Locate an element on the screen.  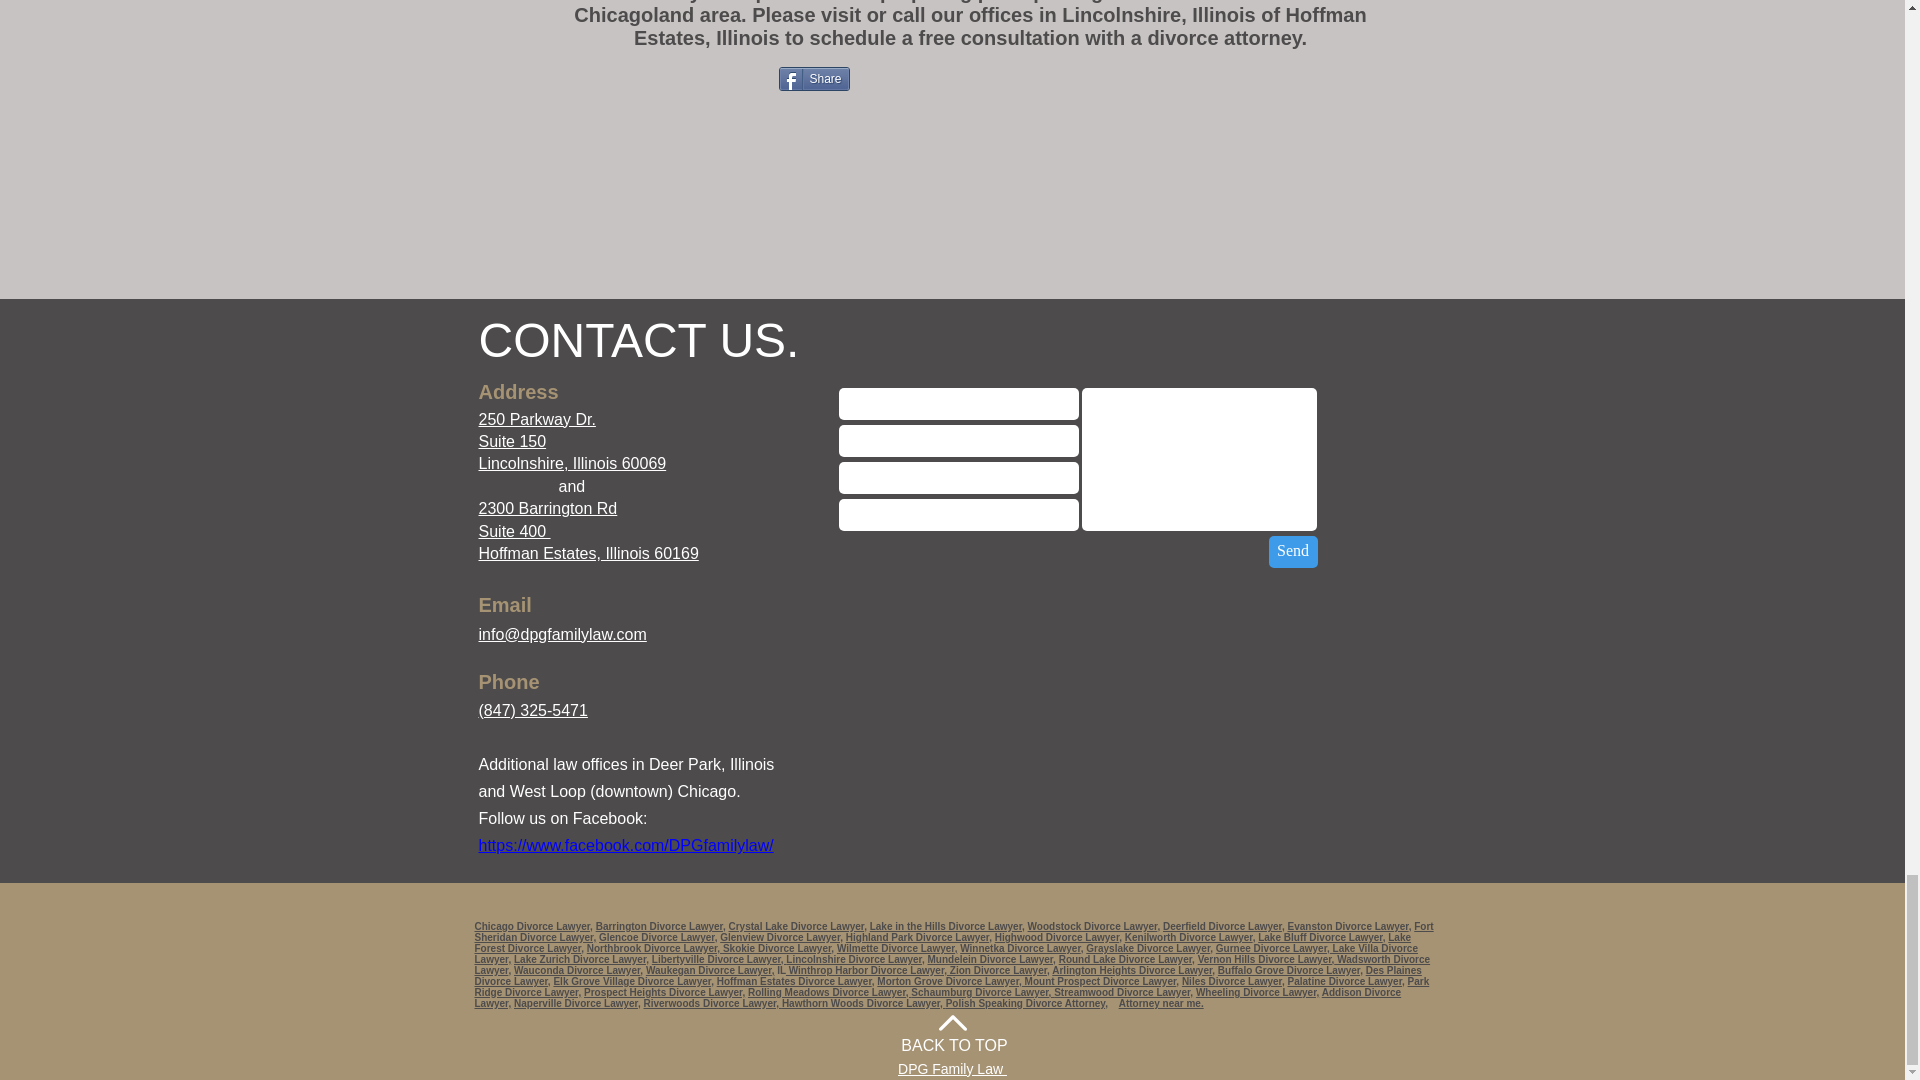
Suite 400  is located at coordinates (514, 531).